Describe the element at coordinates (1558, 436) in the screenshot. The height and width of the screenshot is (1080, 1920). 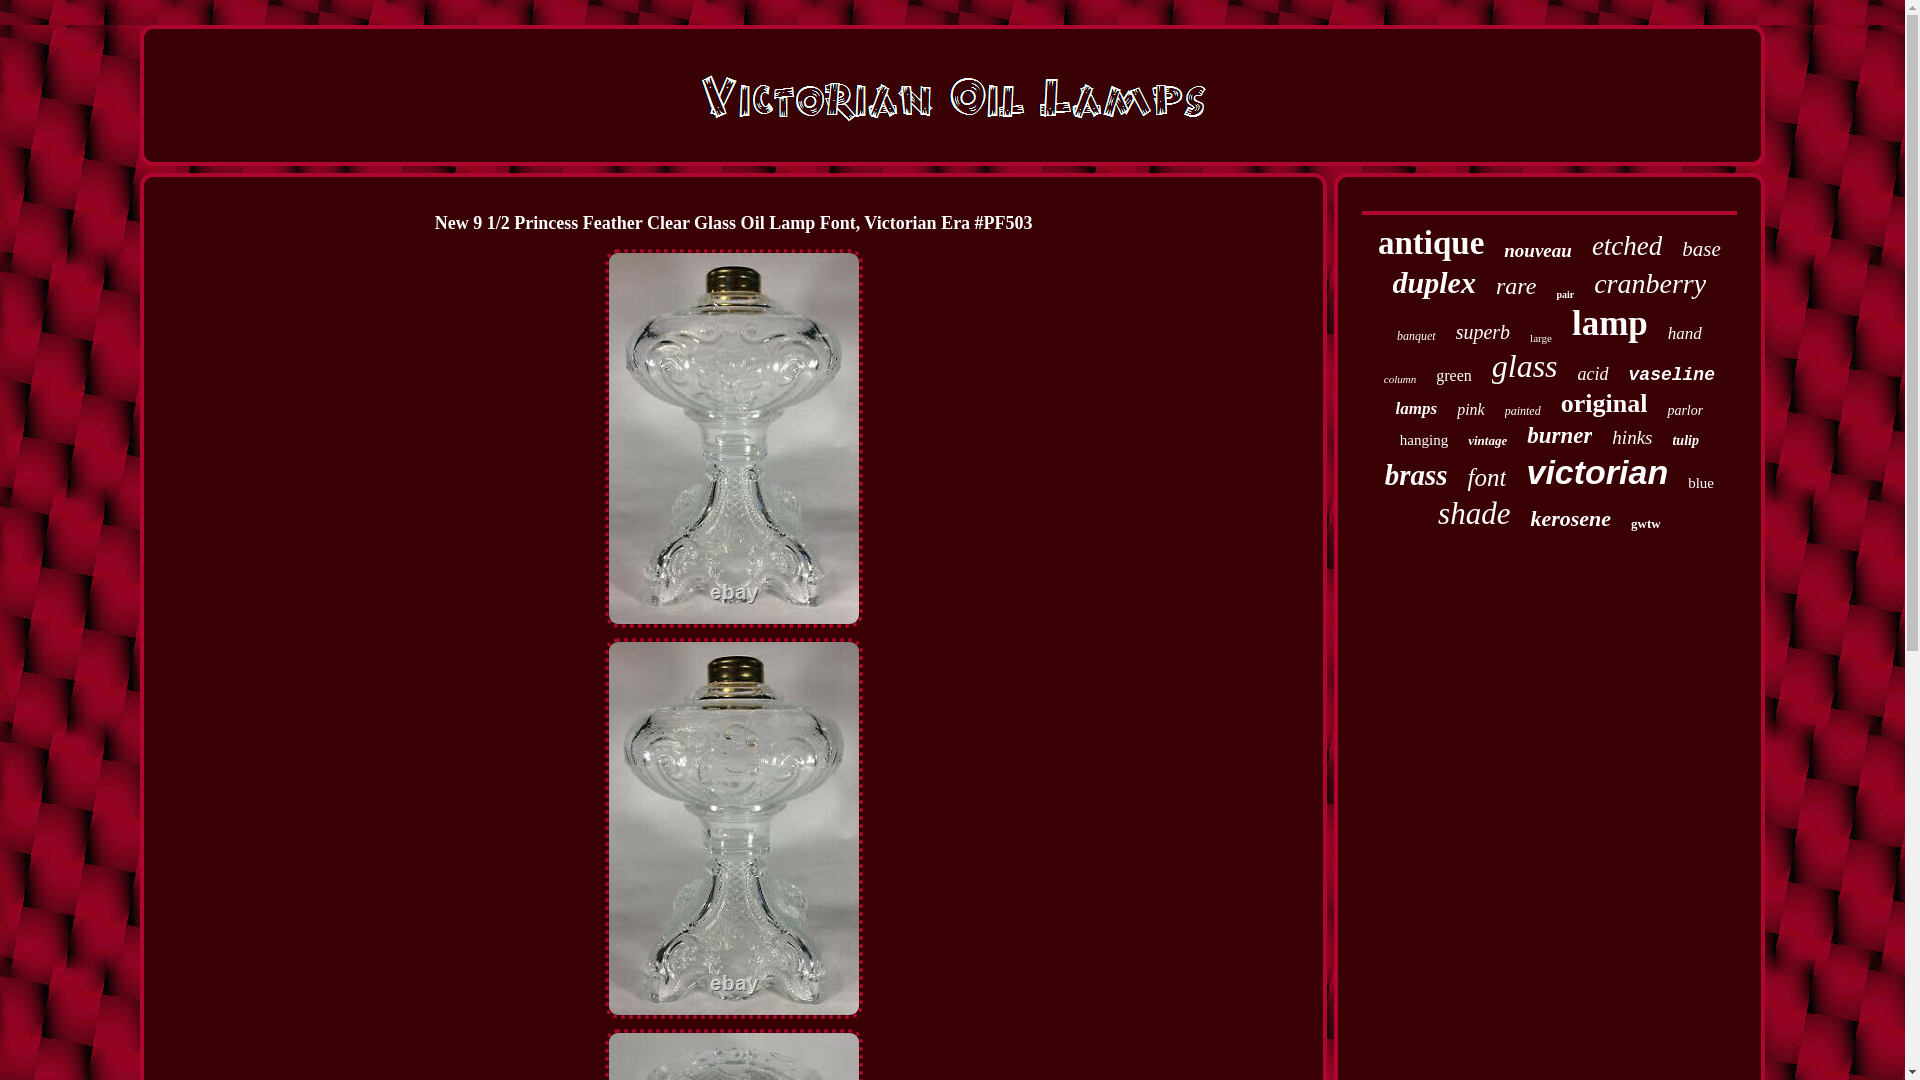
I see `burner` at that location.